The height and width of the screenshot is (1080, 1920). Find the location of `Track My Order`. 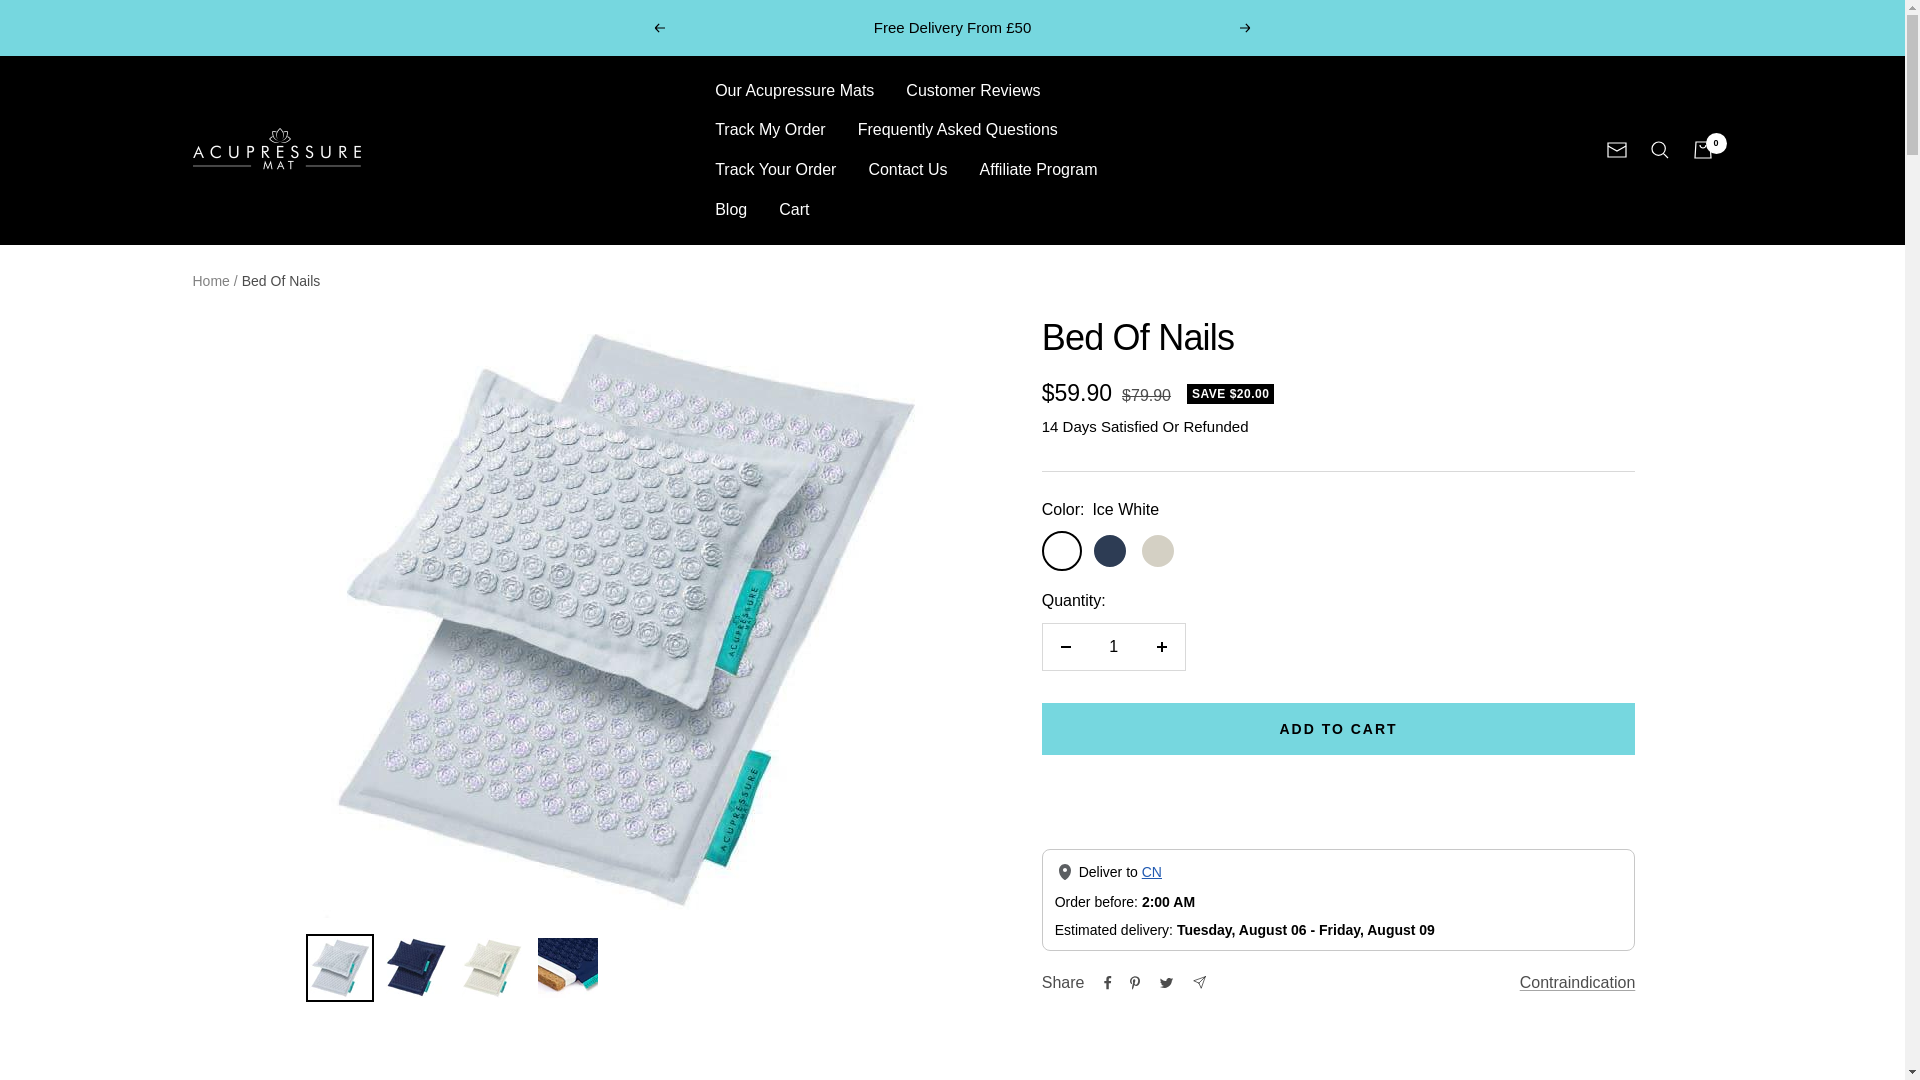

Track My Order is located at coordinates (770, 129).